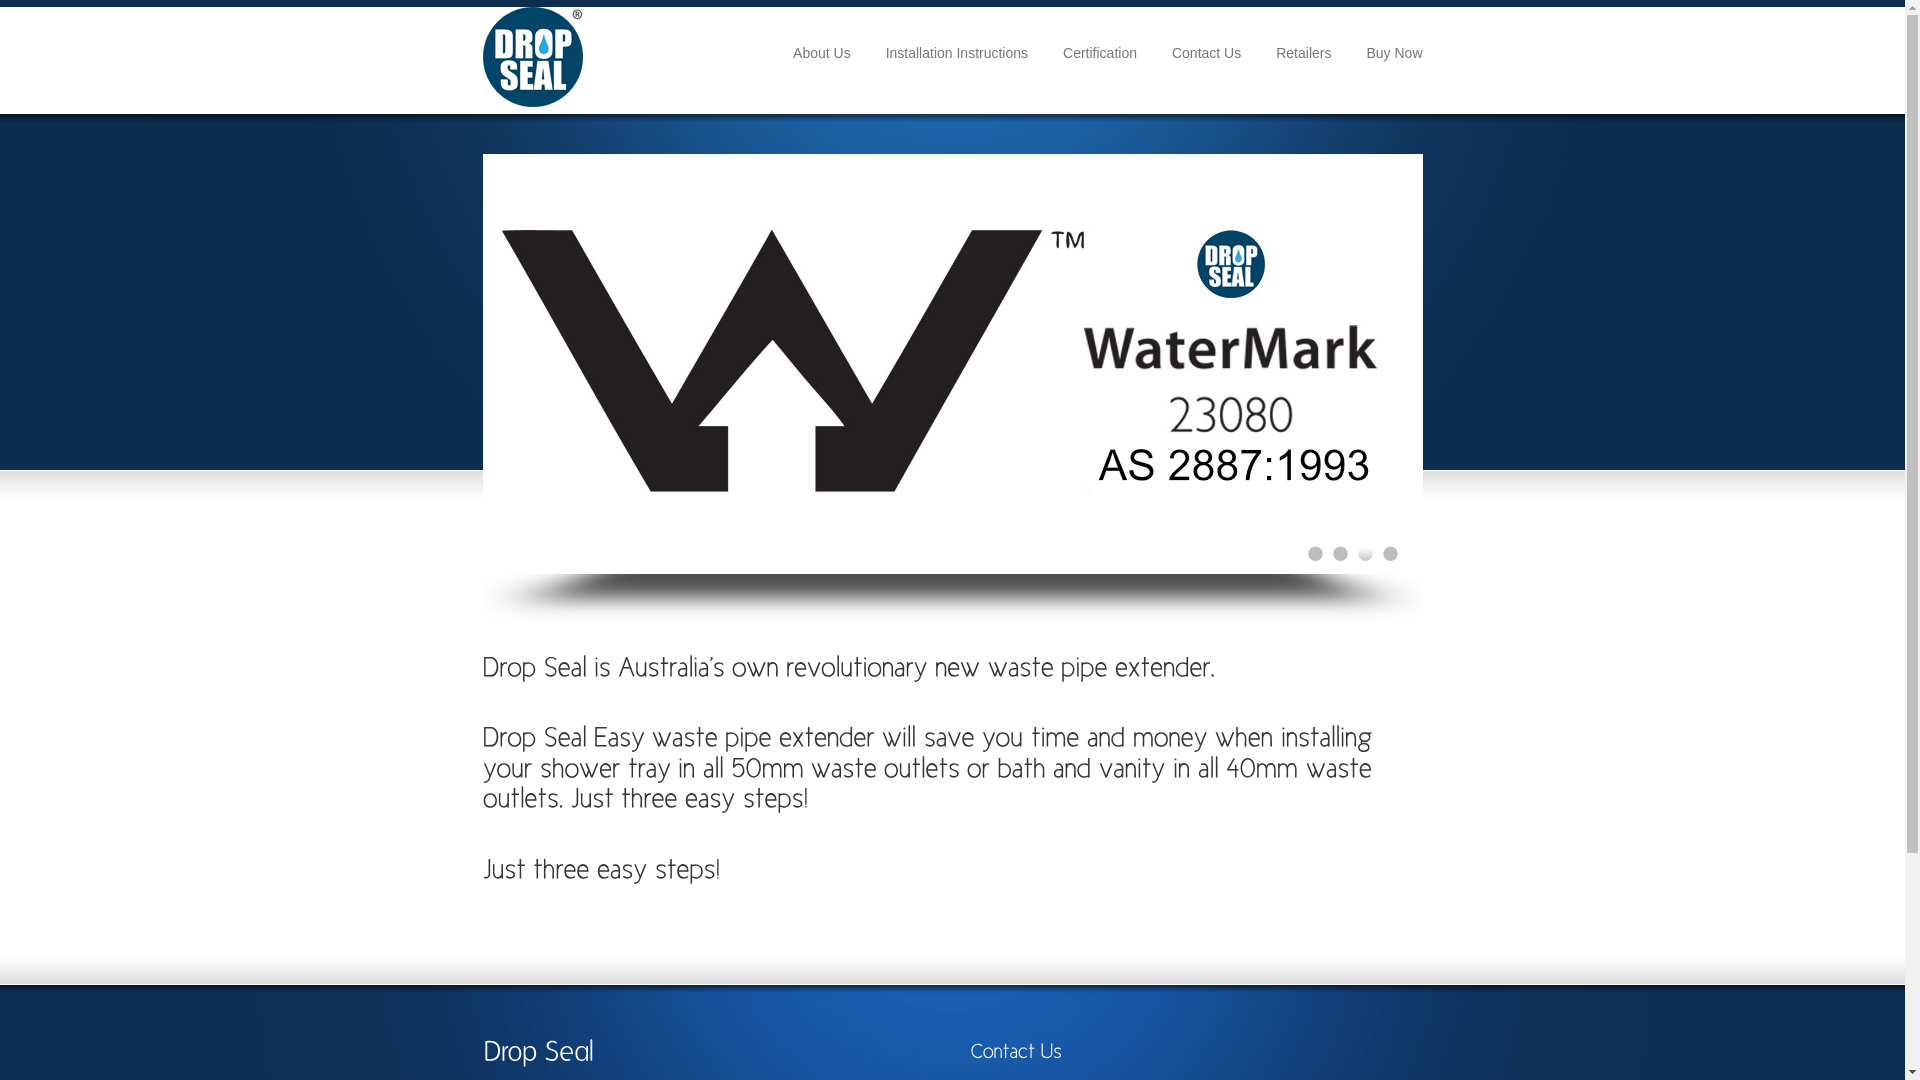  Describe the element at coordinates (1316, 554) in the screenshot. I see `1` at that location.